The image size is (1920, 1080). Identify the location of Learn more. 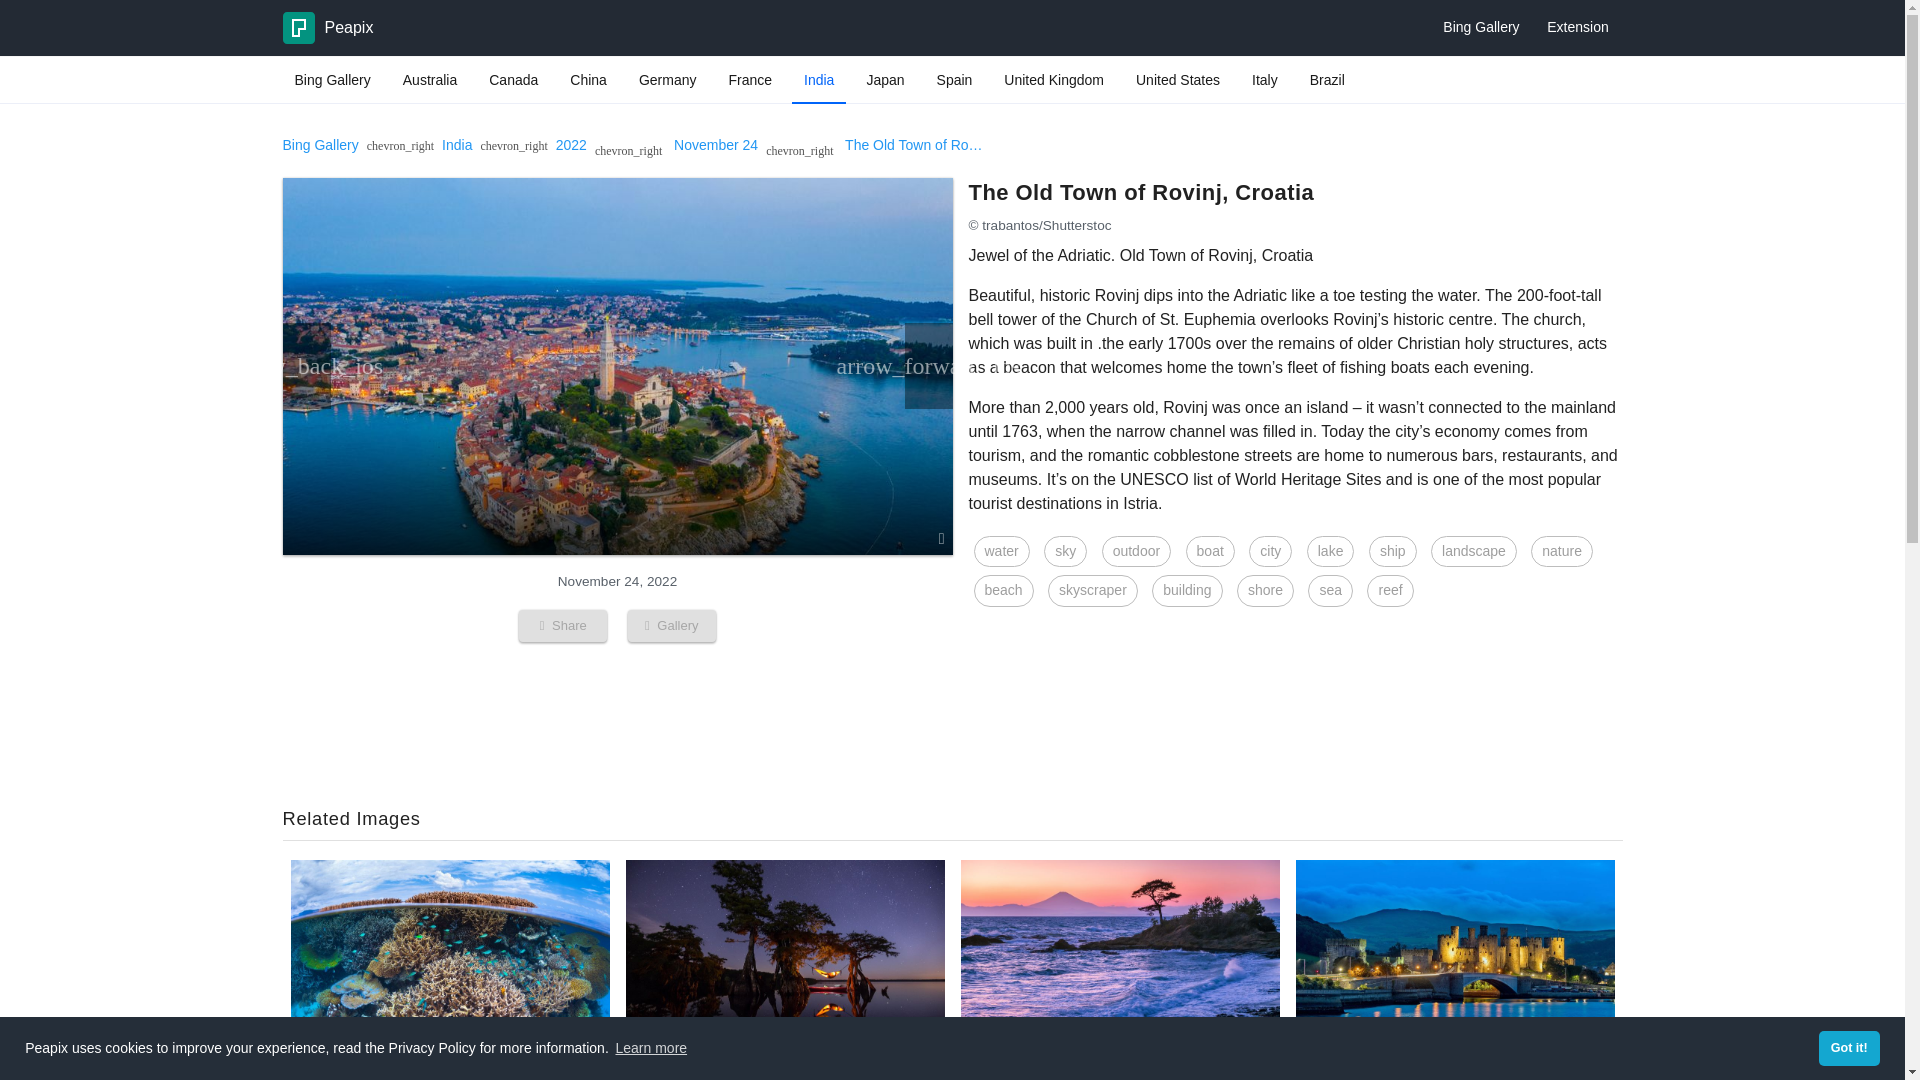
(650, 1048).